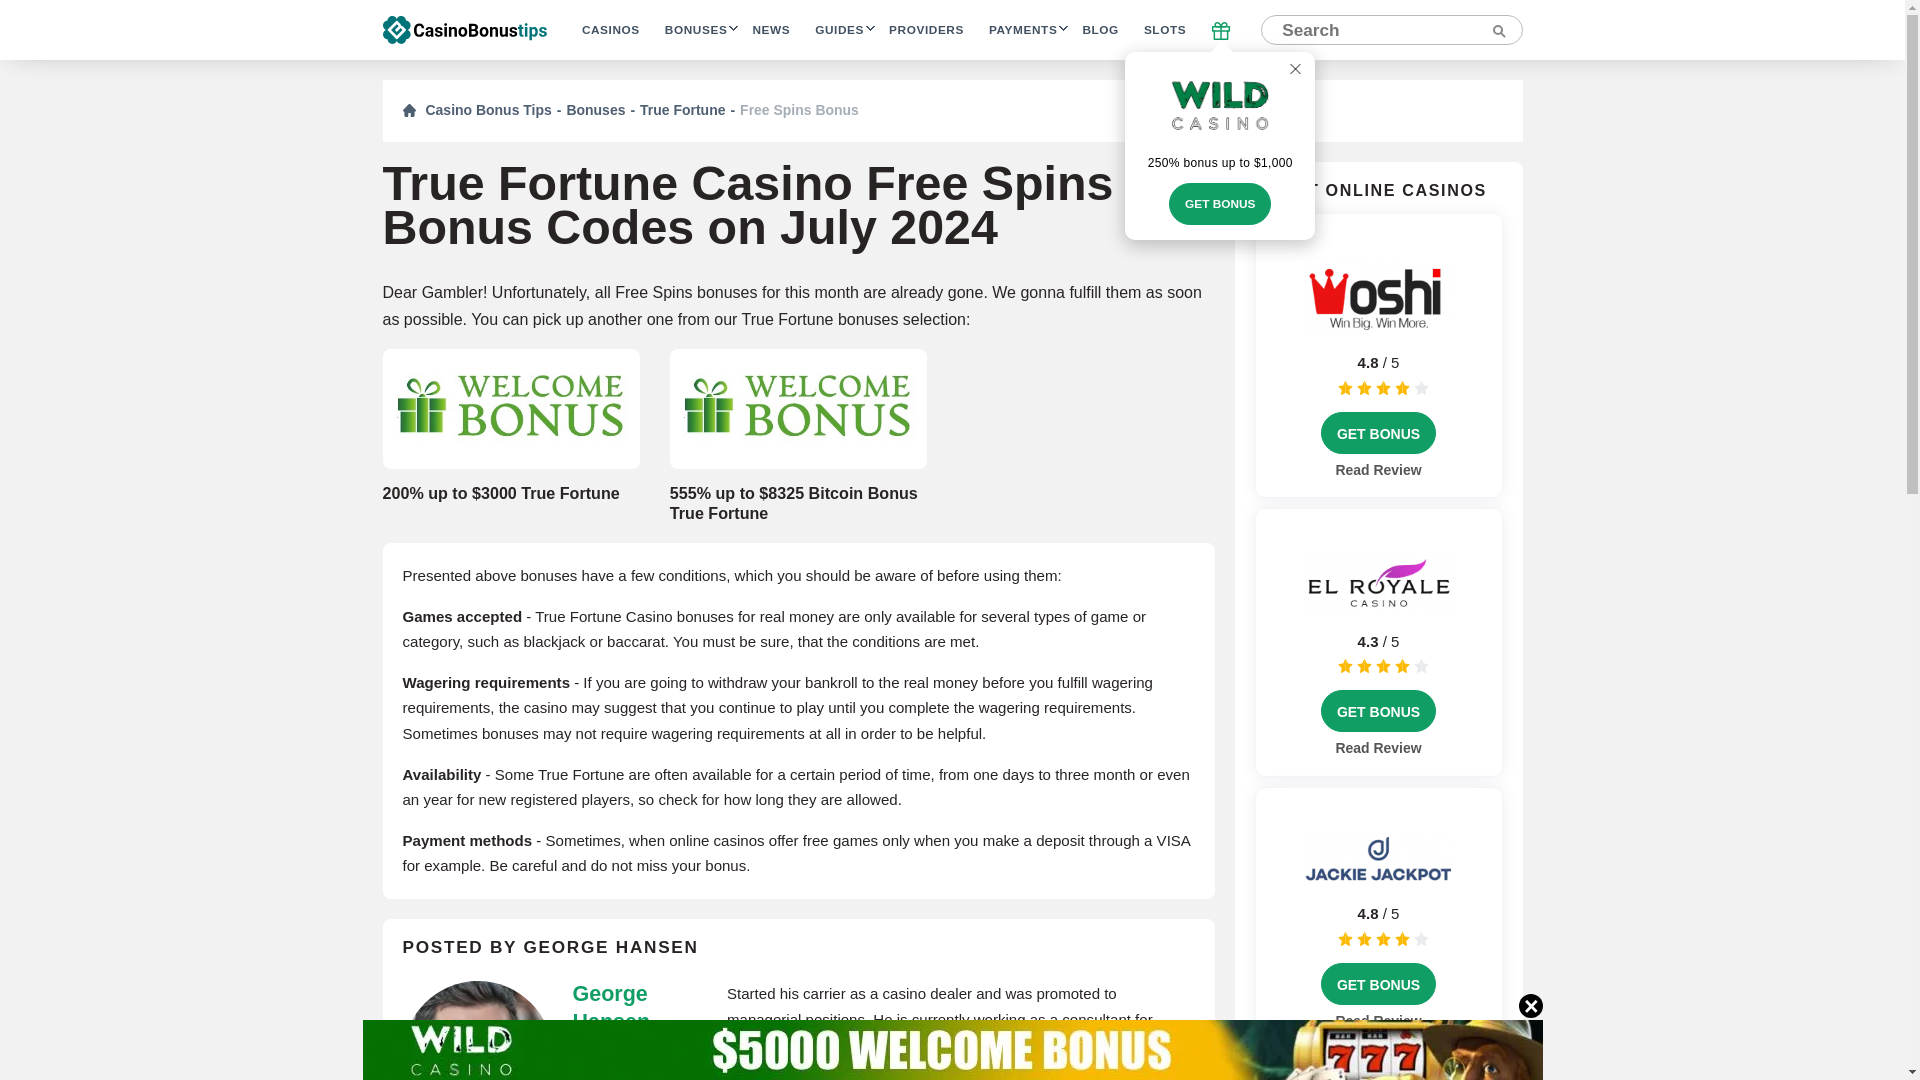 This screenshot has width=1920, height=1080. I want to click on BONUSES, so click(696, 30).